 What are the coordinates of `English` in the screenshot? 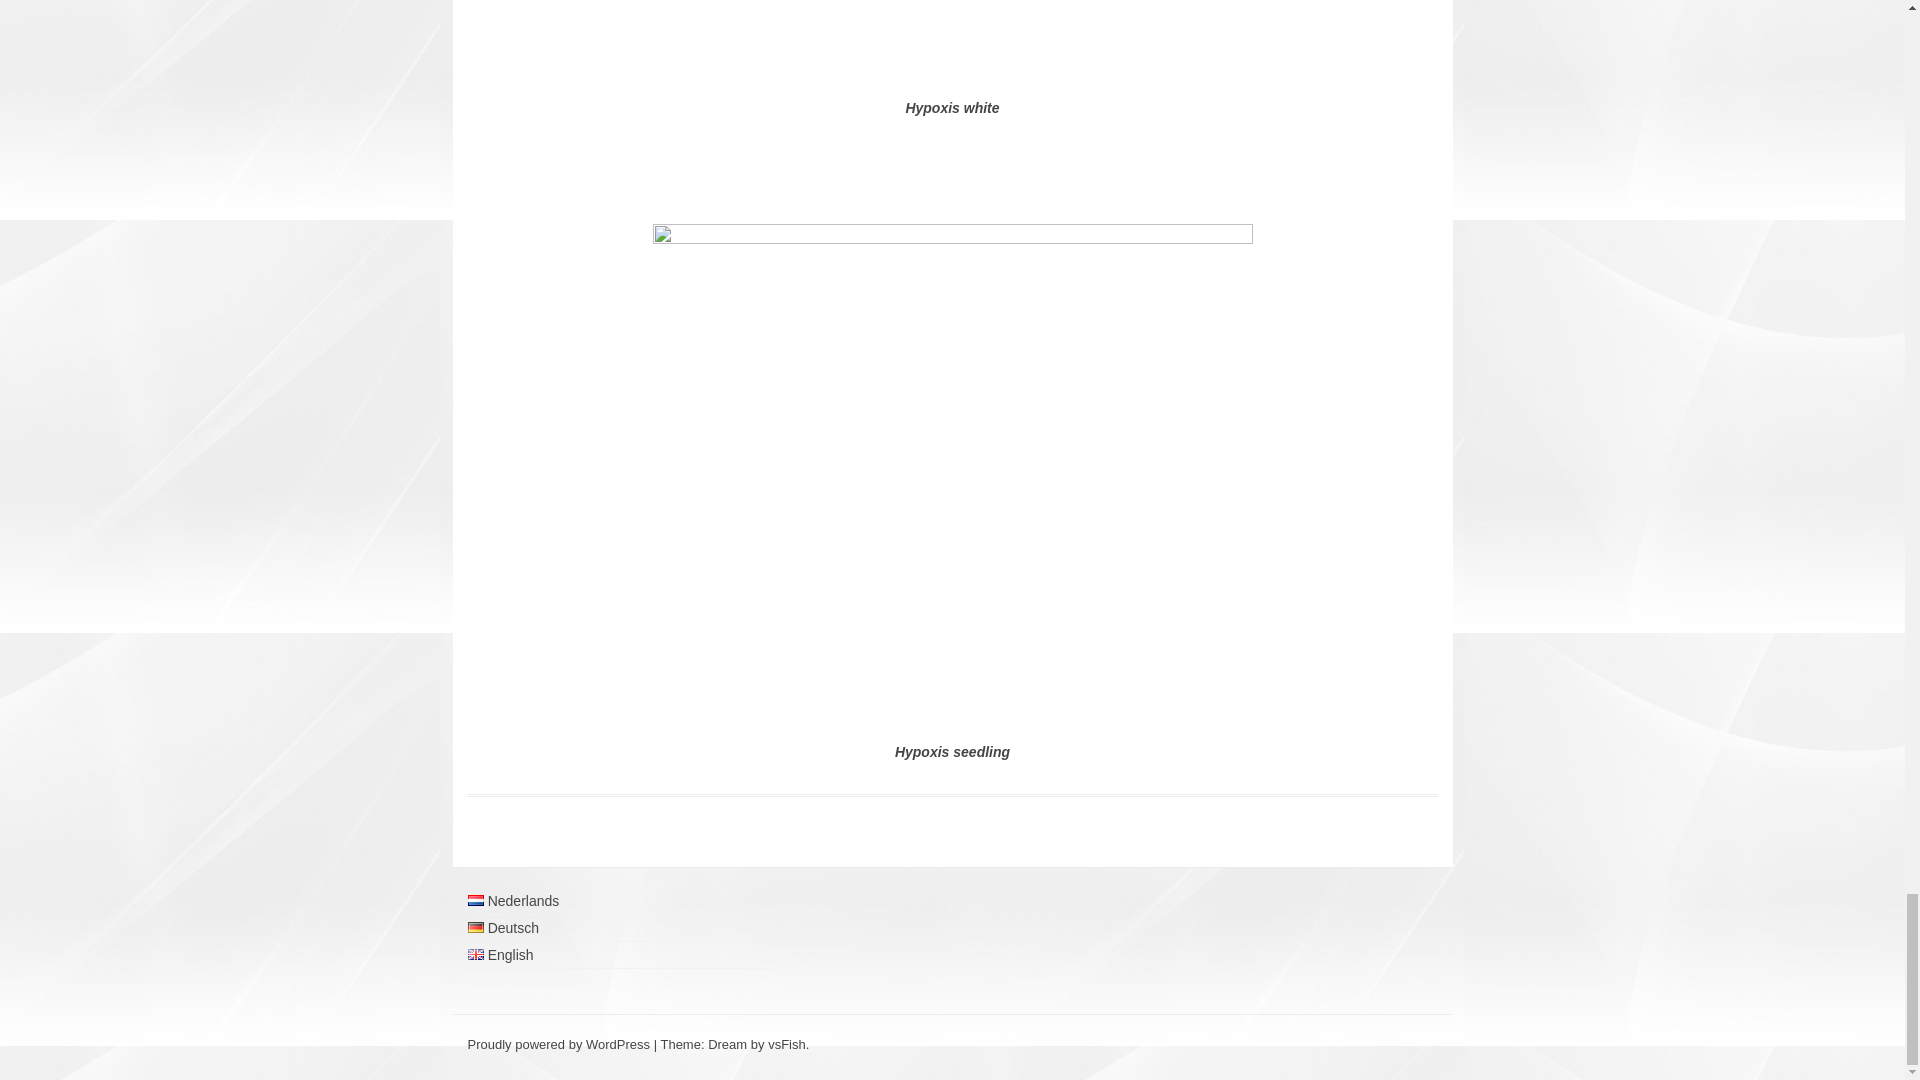 It's located at (476, 954).